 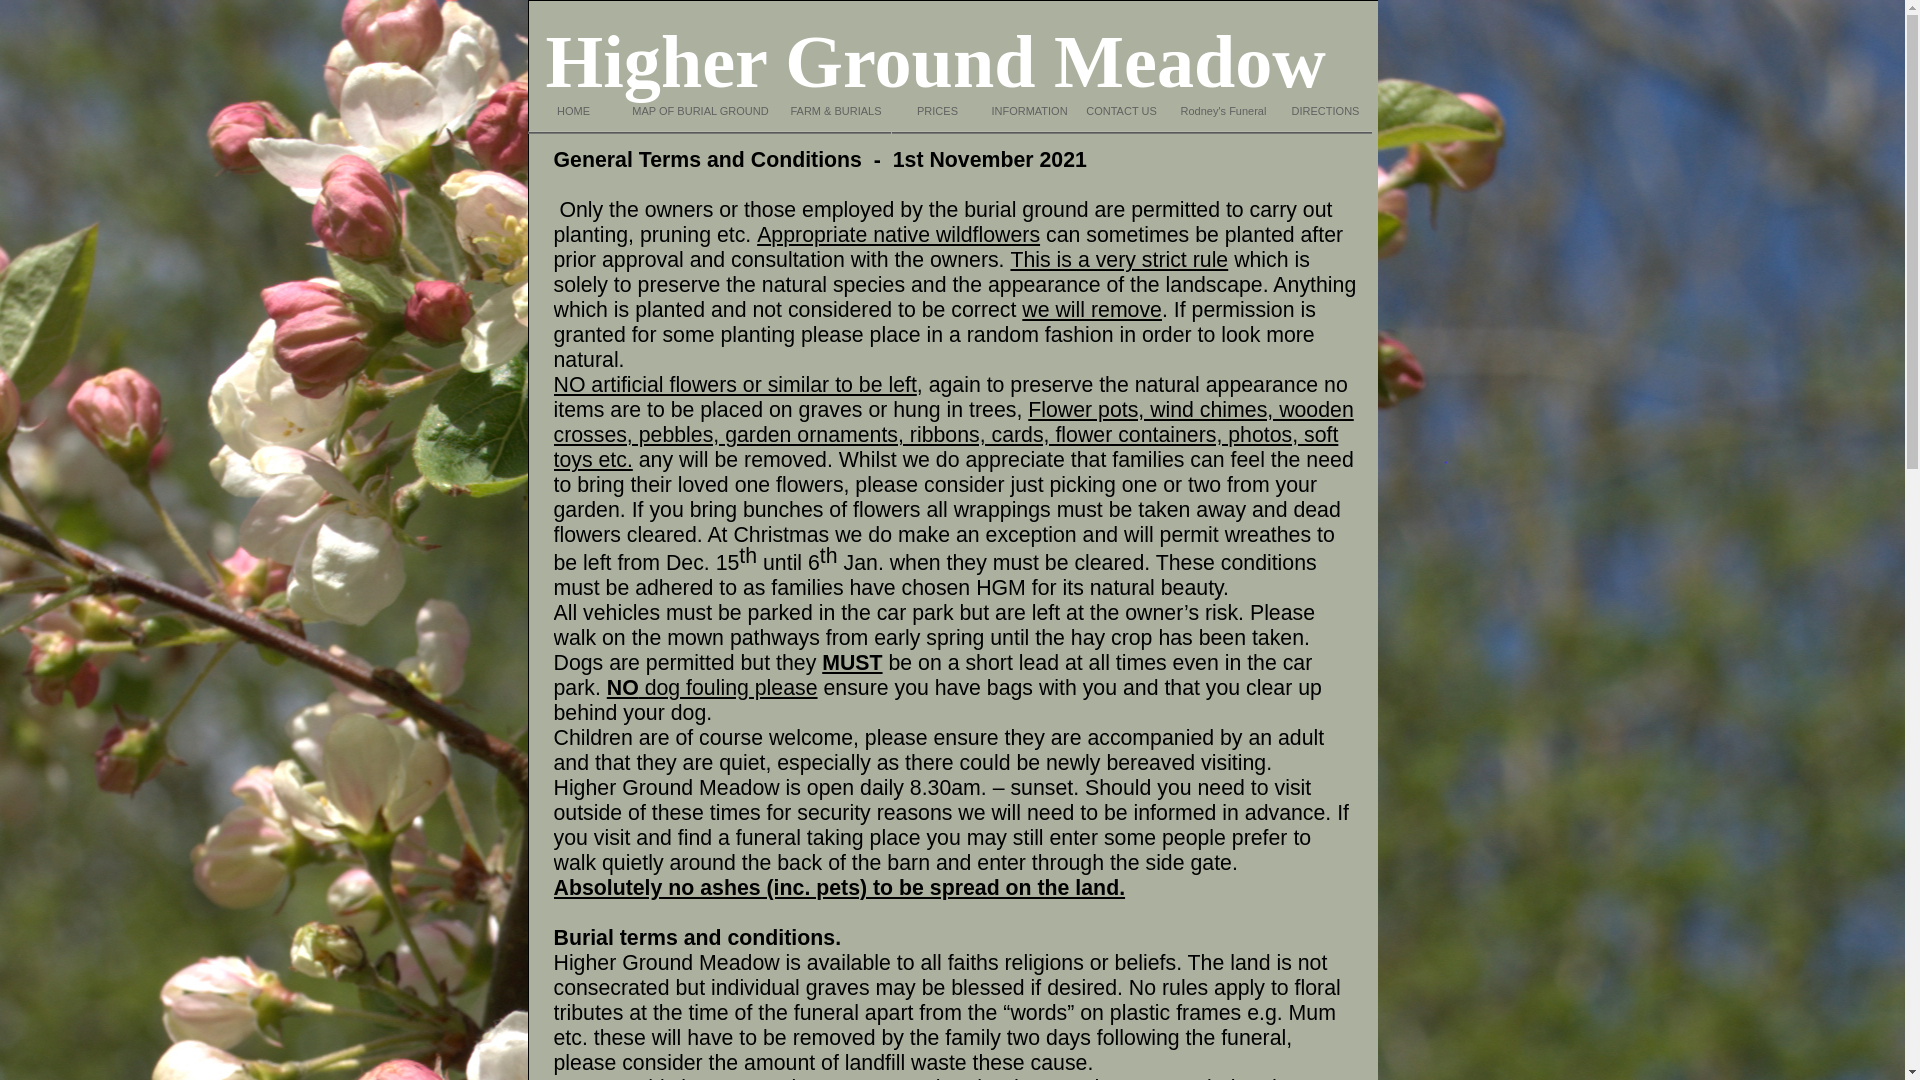 I want to click on HOME, so click(x=574, y=111).